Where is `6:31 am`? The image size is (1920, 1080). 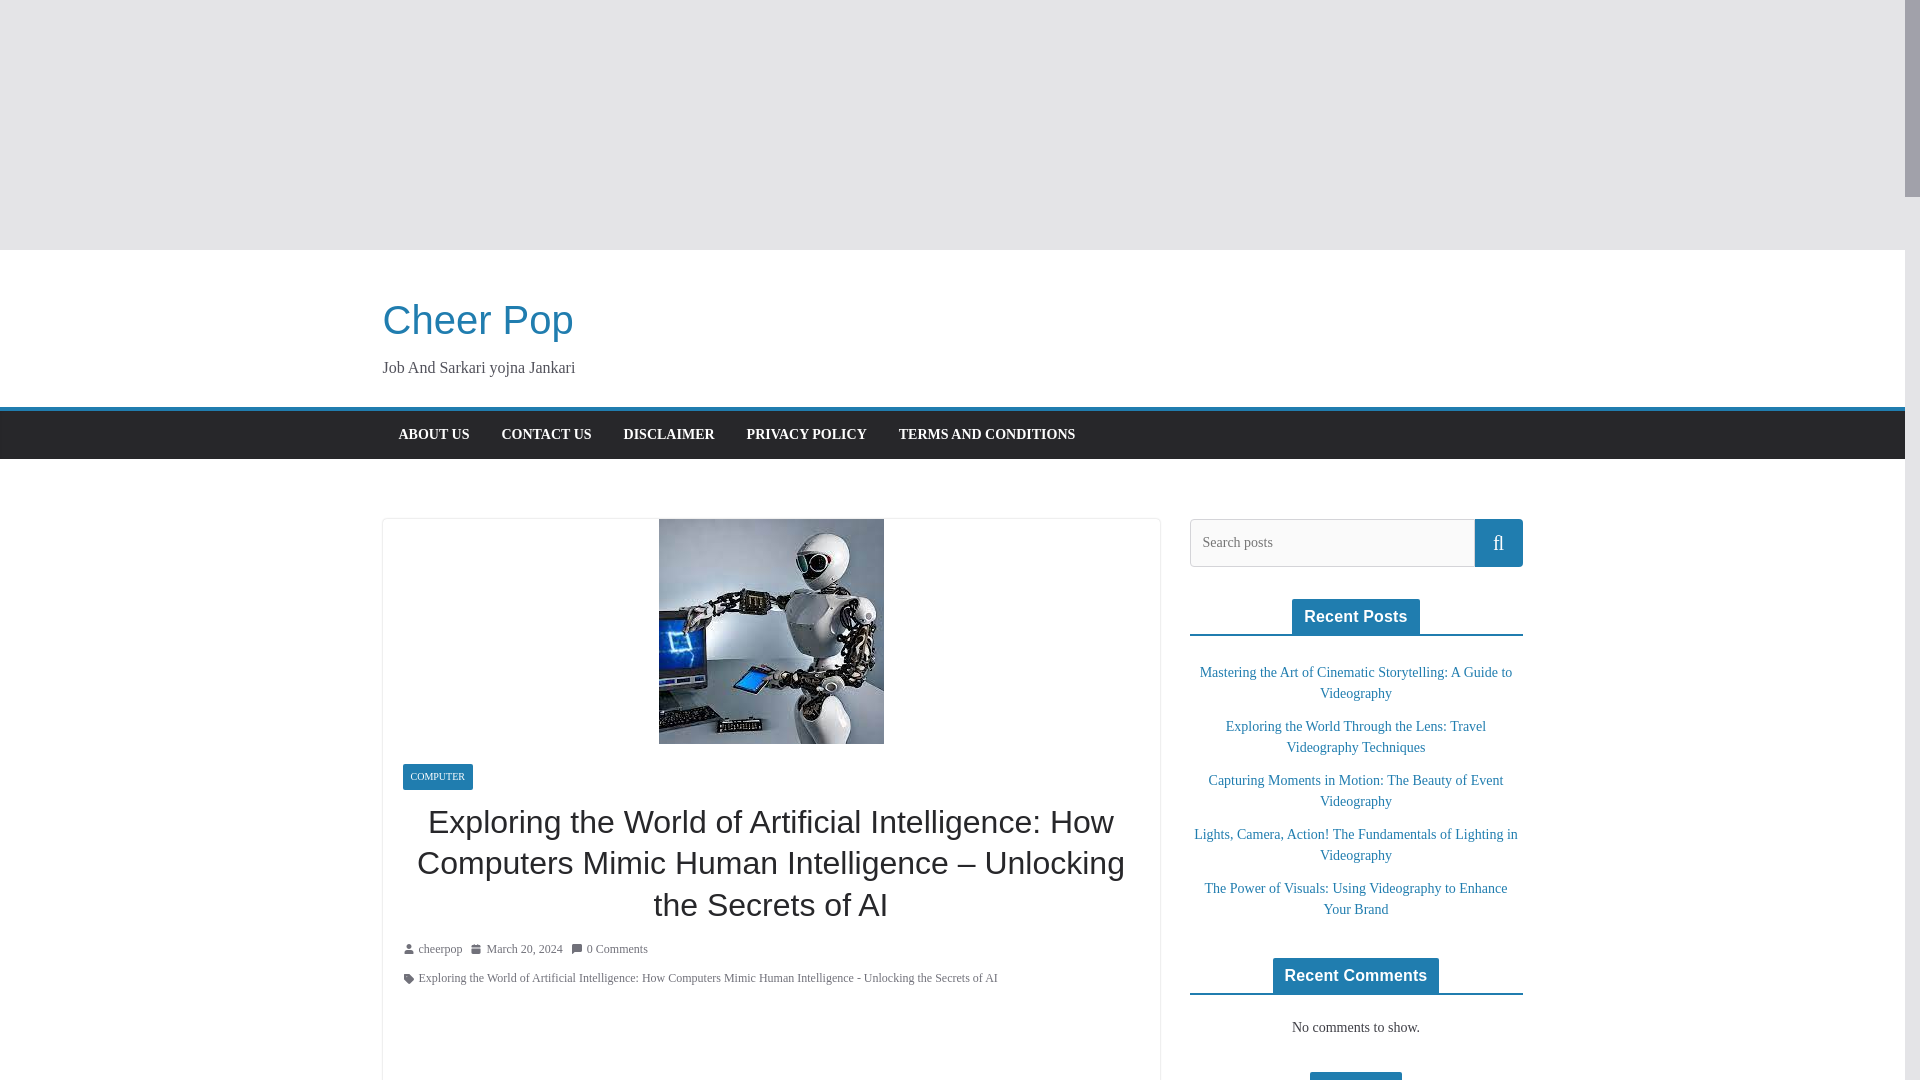 6:31 am is located at coordinates (516, 950).